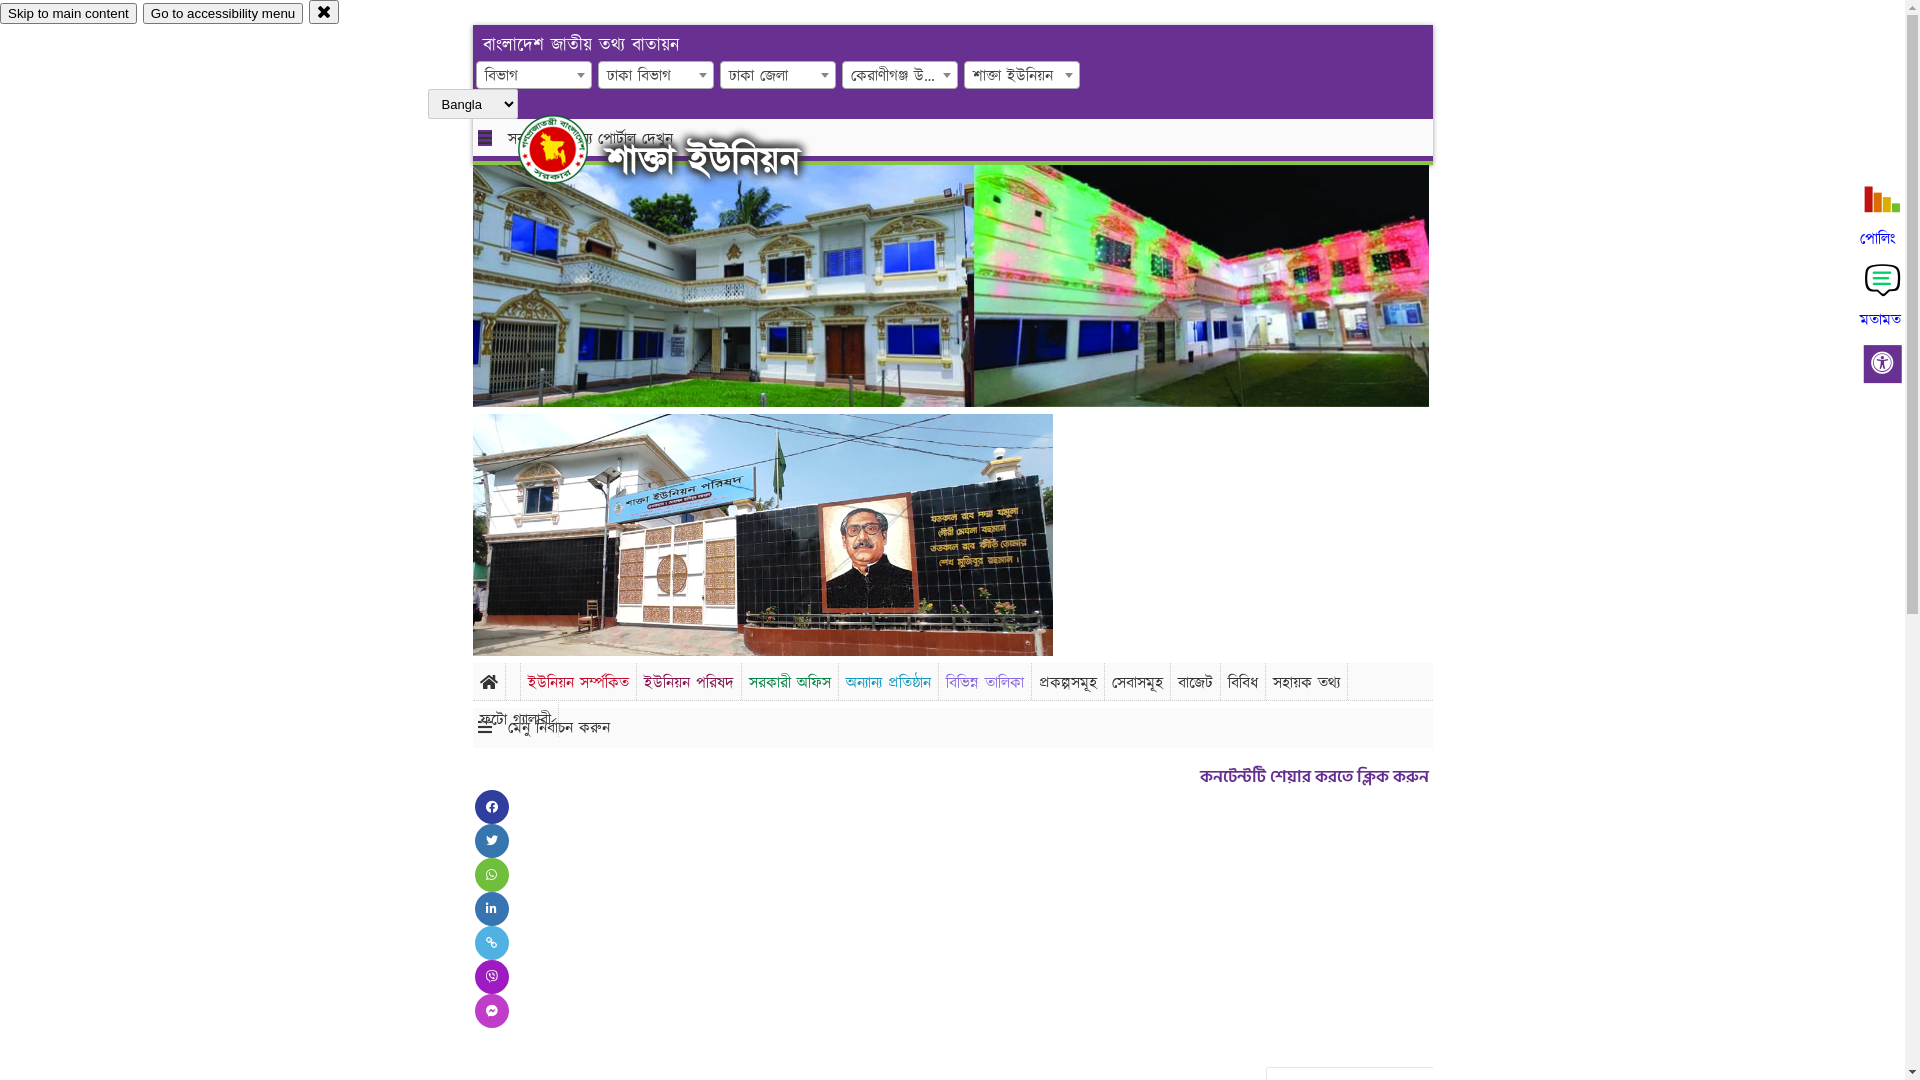 Image resolution: width=1920 pixels, height=1080 pixels. What do you see at coordinates (223, 14) in the screenshot?
I see `Go to accessibility menu` at bounding box center [223, 14].